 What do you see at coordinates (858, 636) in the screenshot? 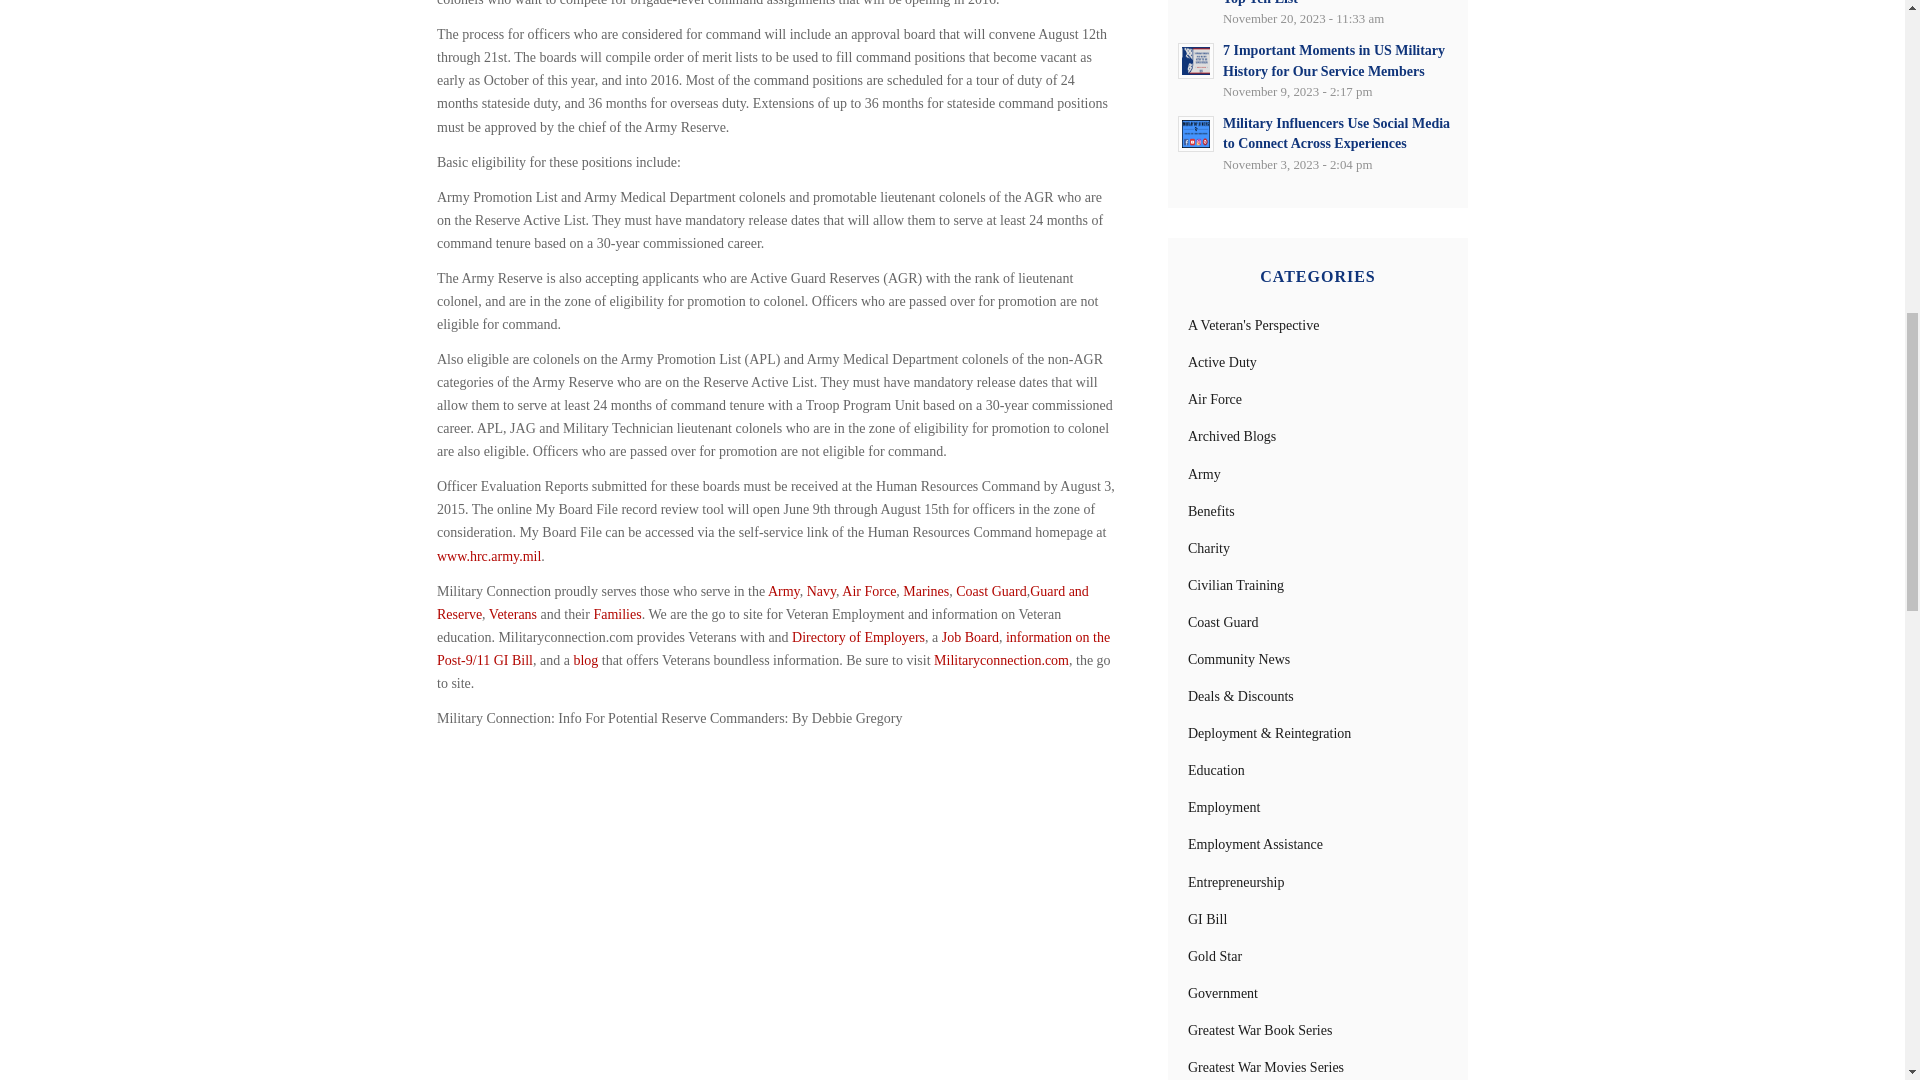
I see `Directory of Employers` at bounding box center [858, 636].